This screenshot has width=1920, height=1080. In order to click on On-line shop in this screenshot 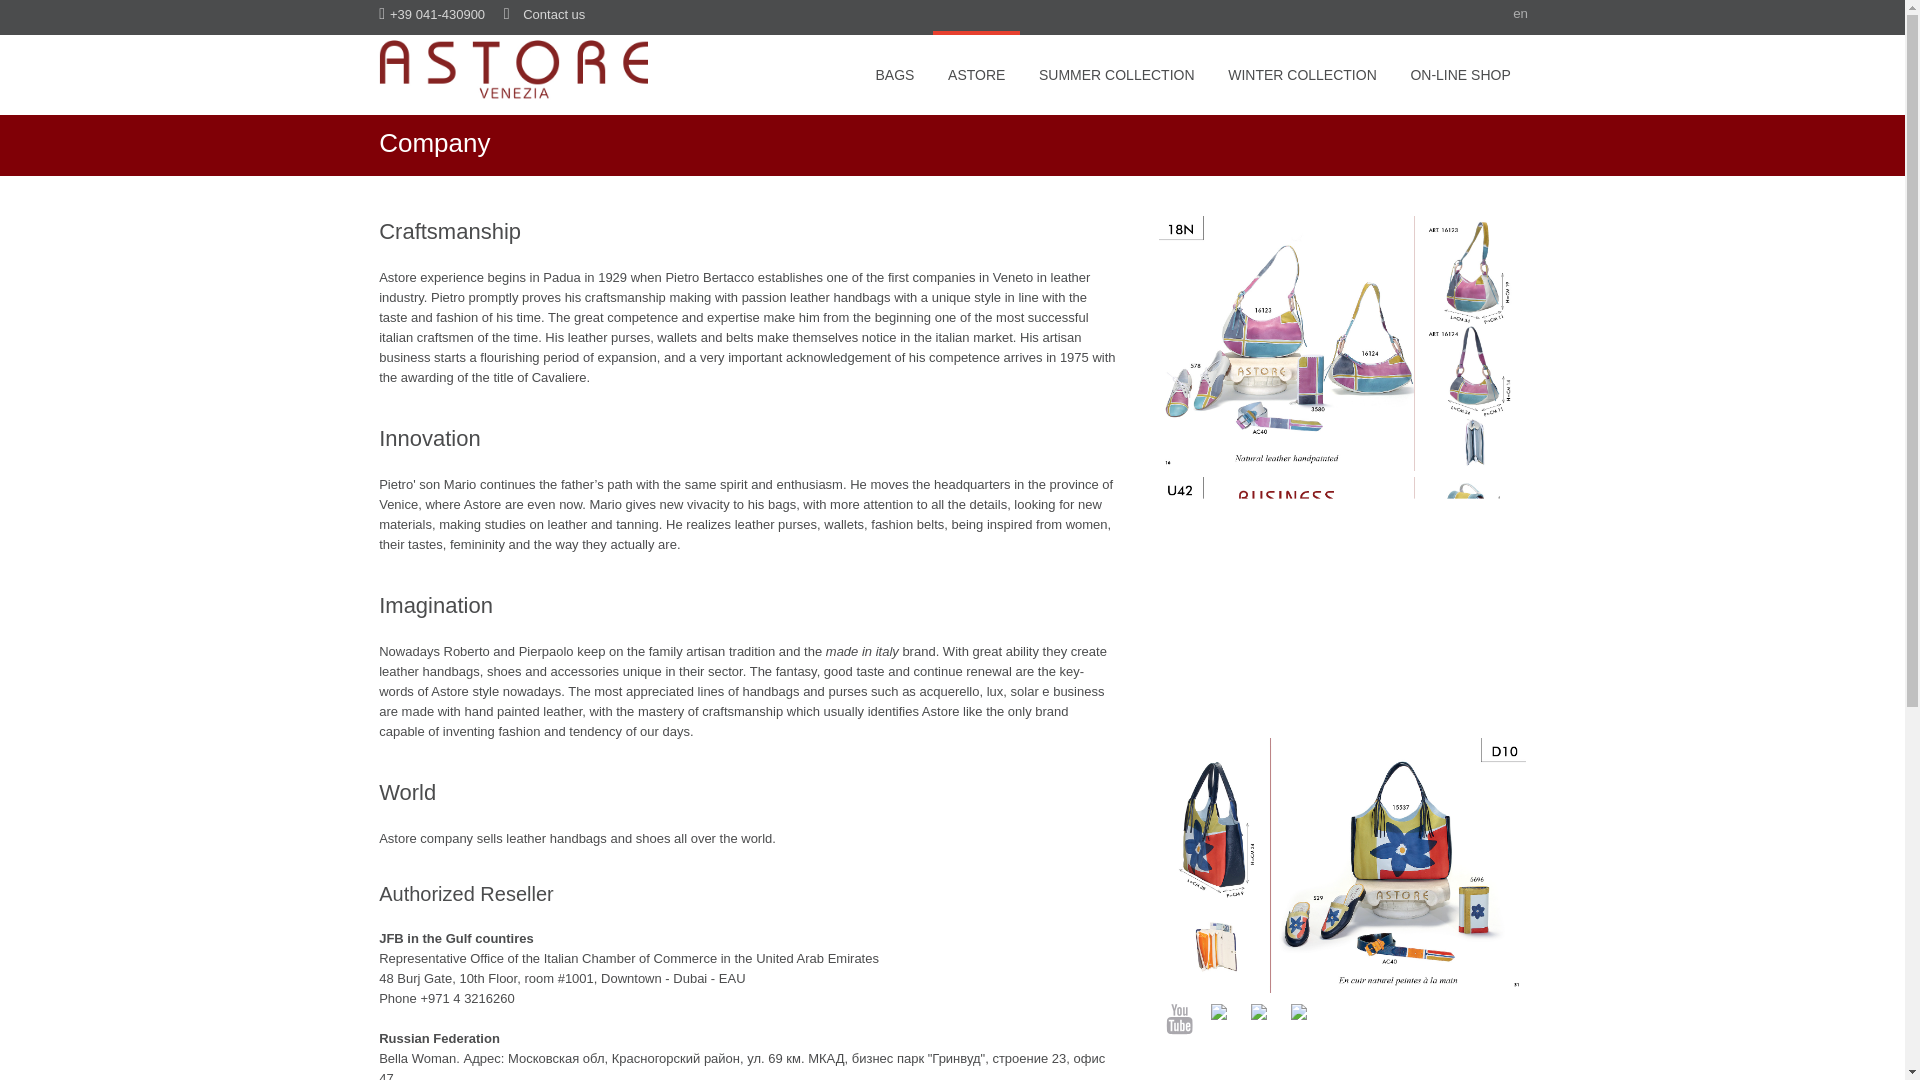, I will do `click(1460, 72)`.